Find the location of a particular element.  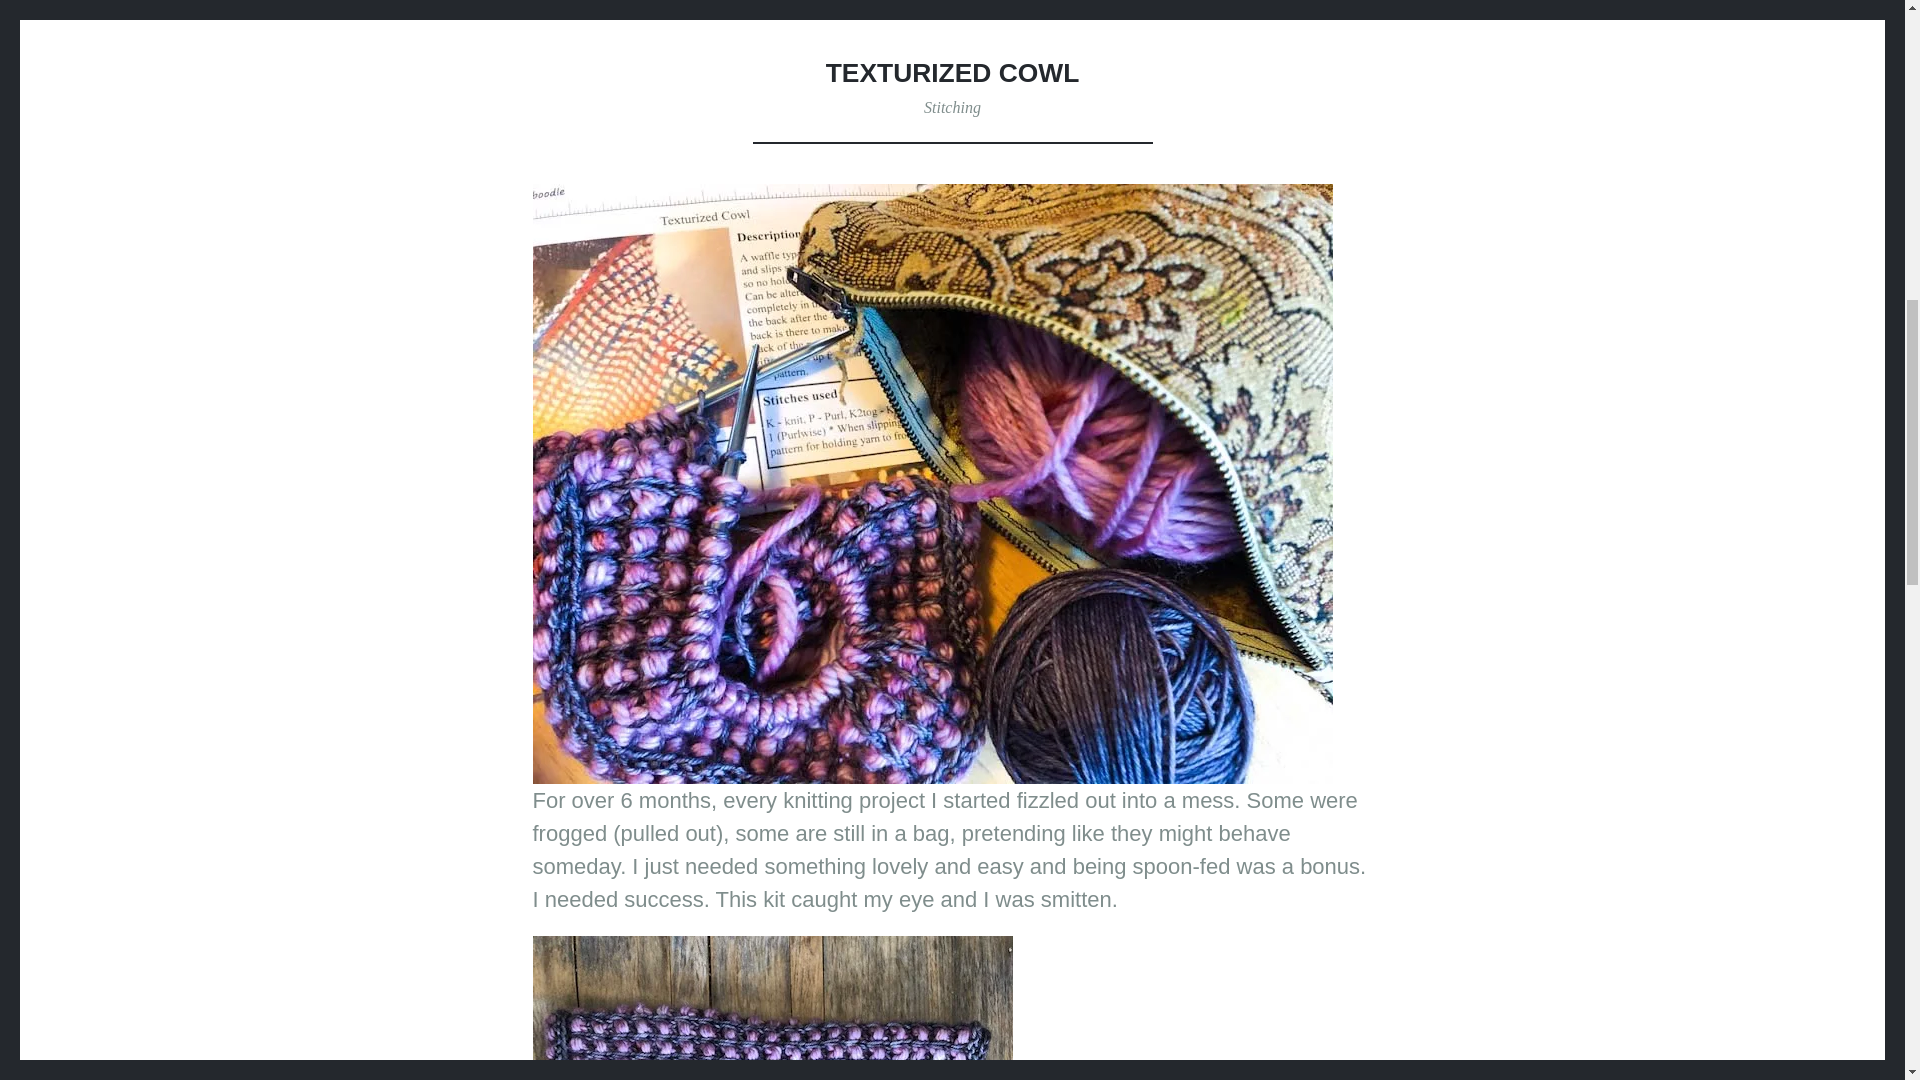

Stitching is located at coordinates (952, 107).